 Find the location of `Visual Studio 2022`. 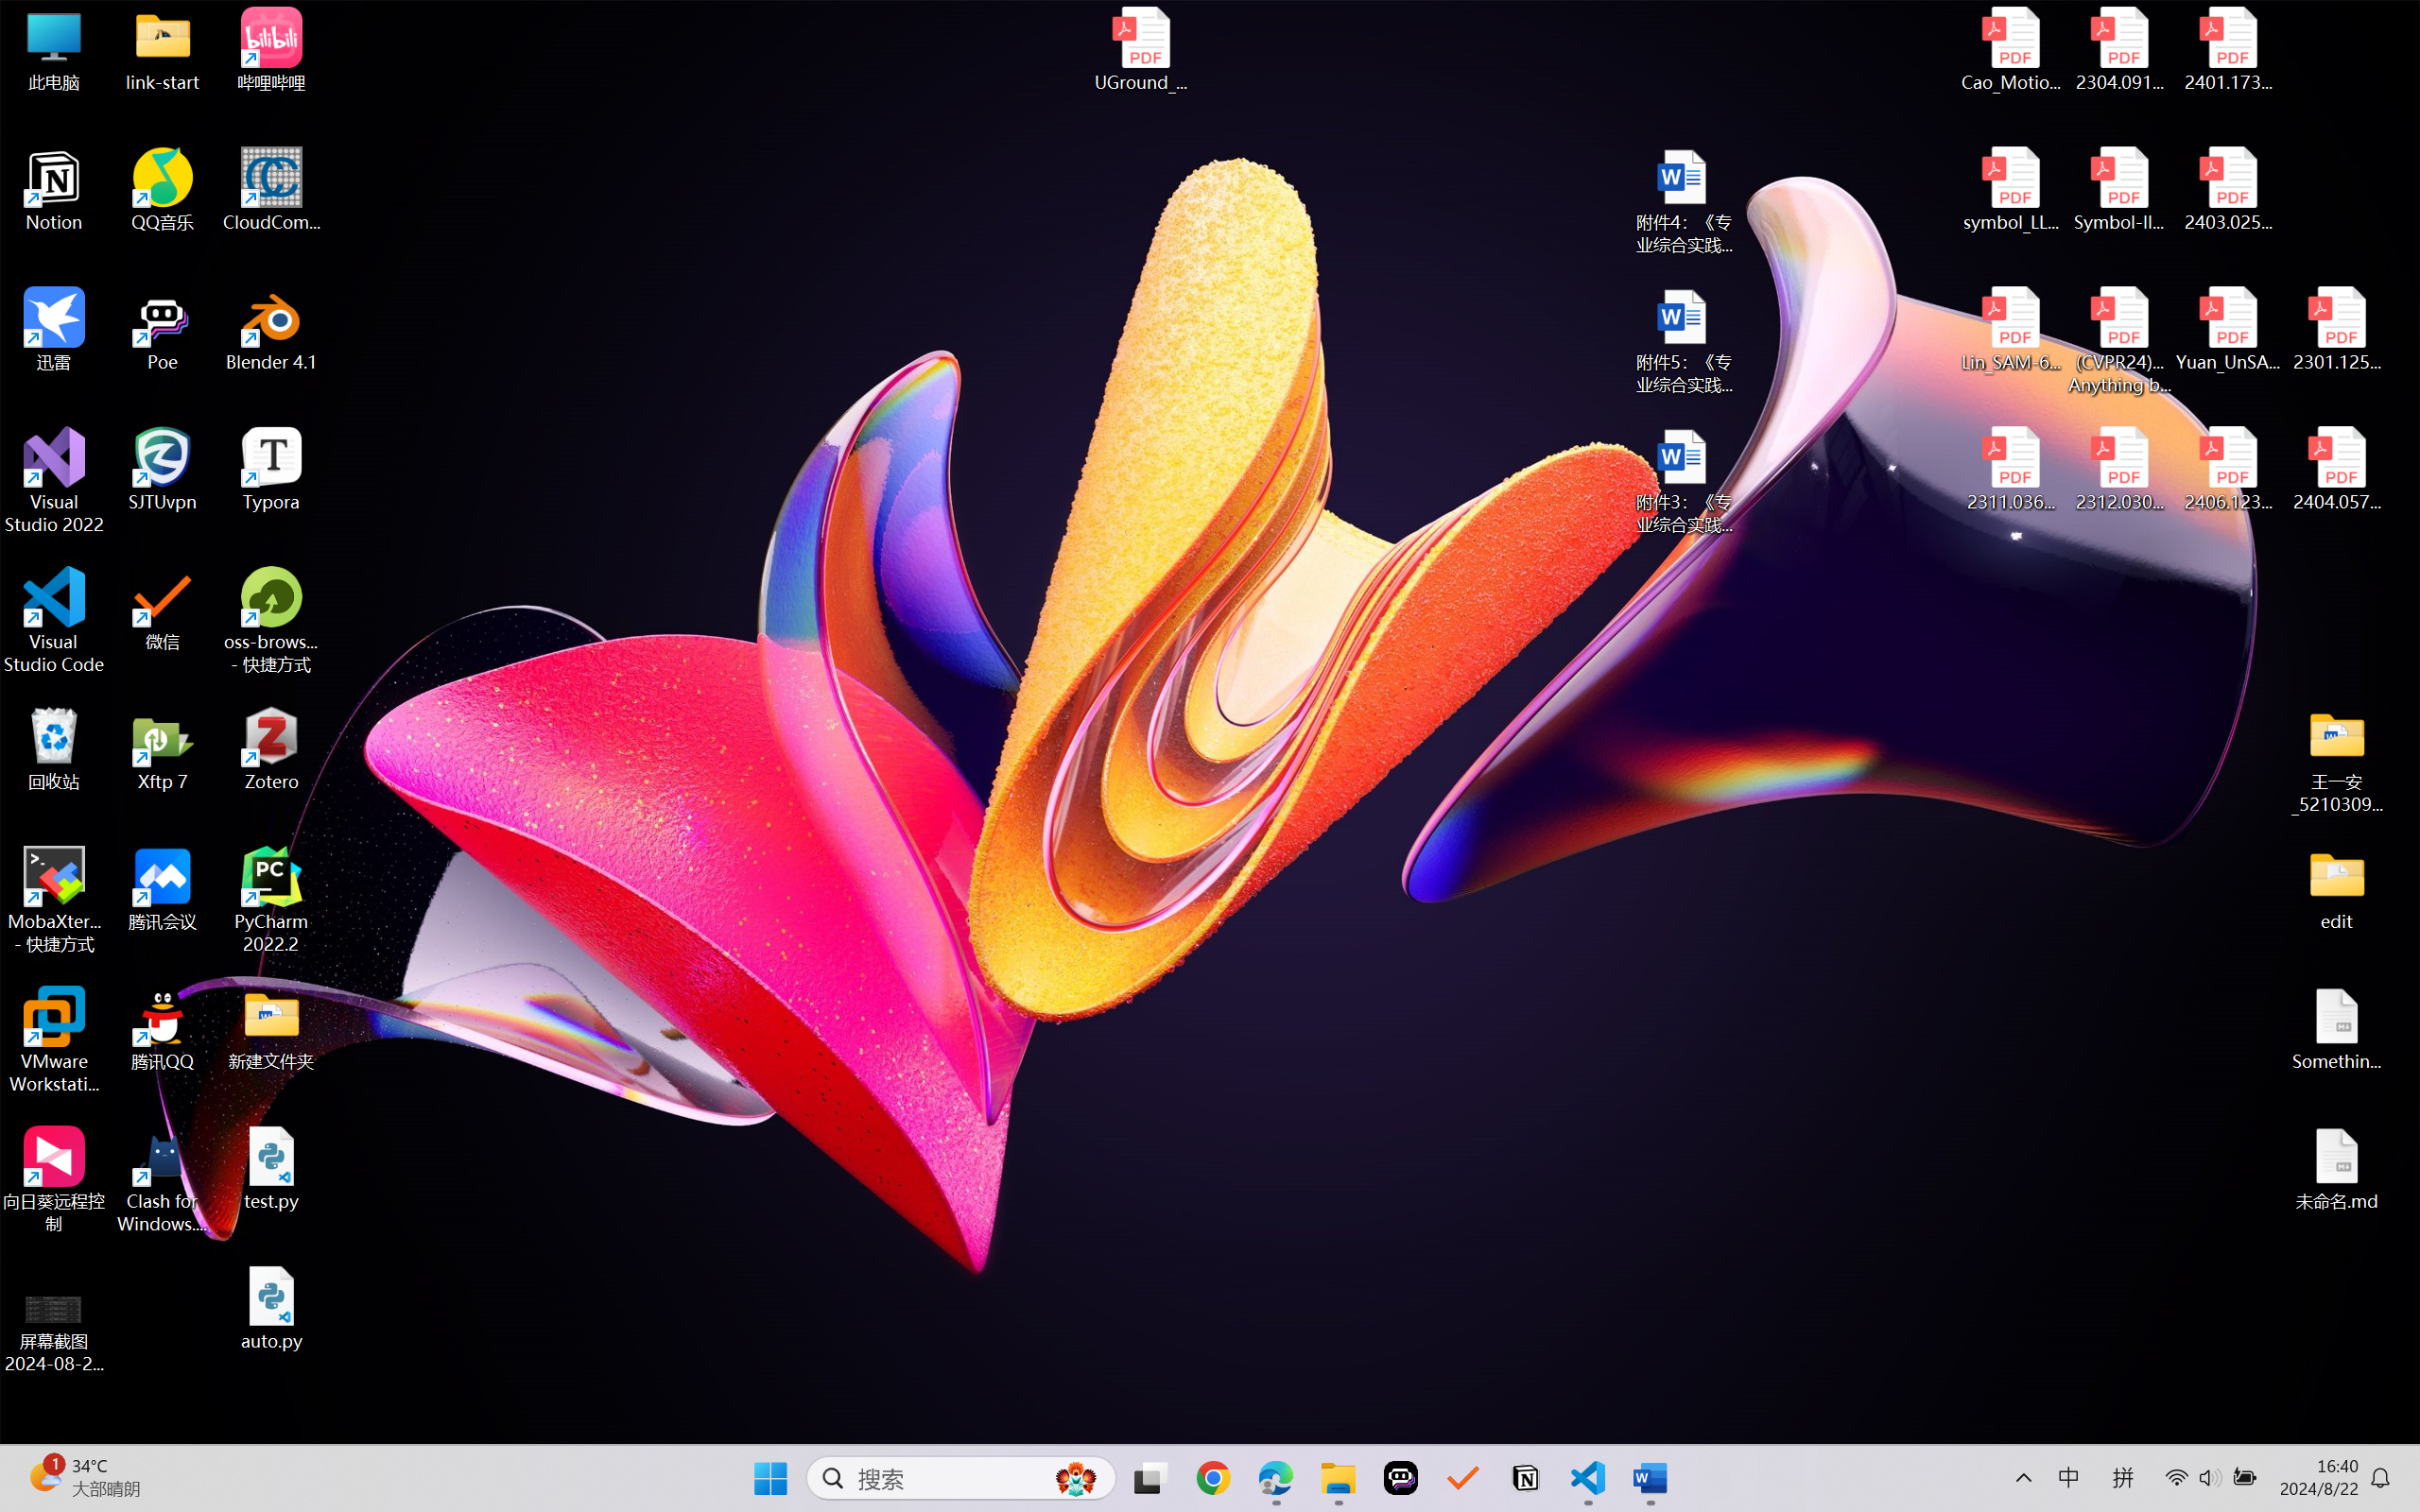

Visual Studio 2022 is located at coordinates (55, 481).